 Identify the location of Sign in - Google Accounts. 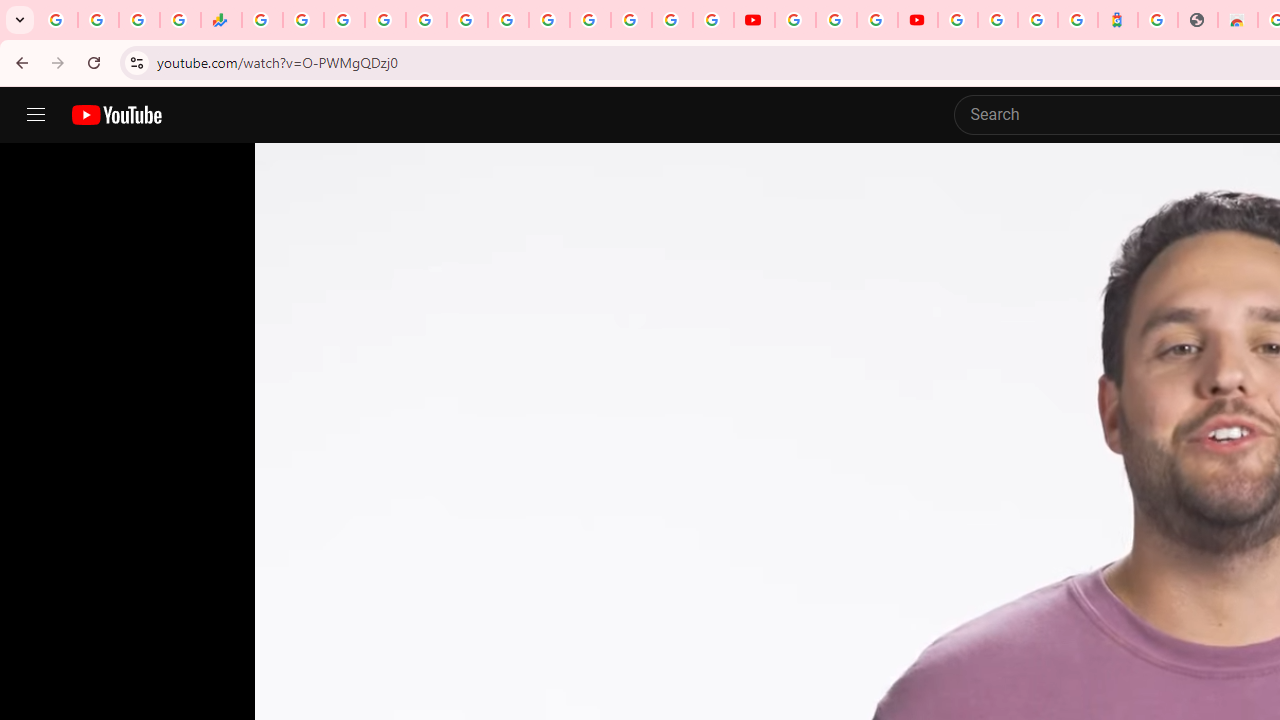
(997, 20).